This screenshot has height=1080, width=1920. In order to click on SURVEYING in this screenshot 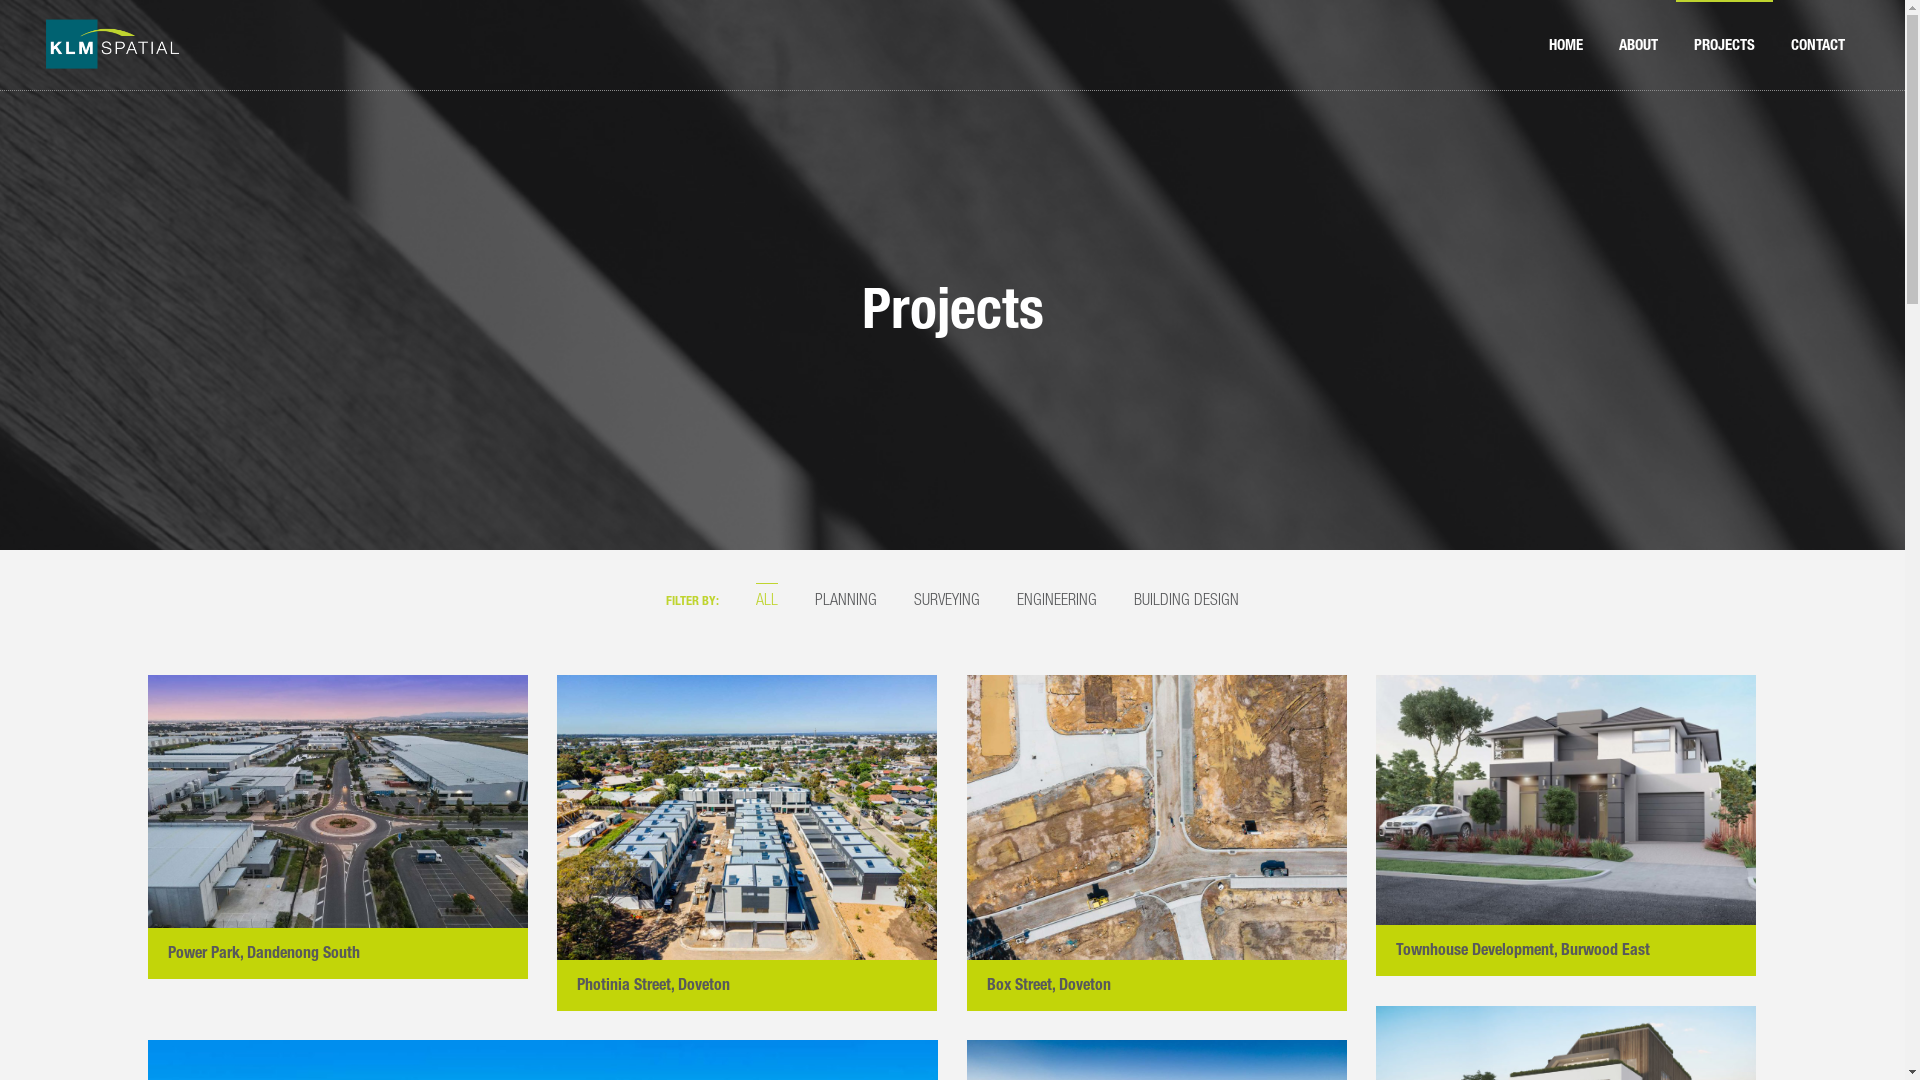, I will do `click(946, 598)`.